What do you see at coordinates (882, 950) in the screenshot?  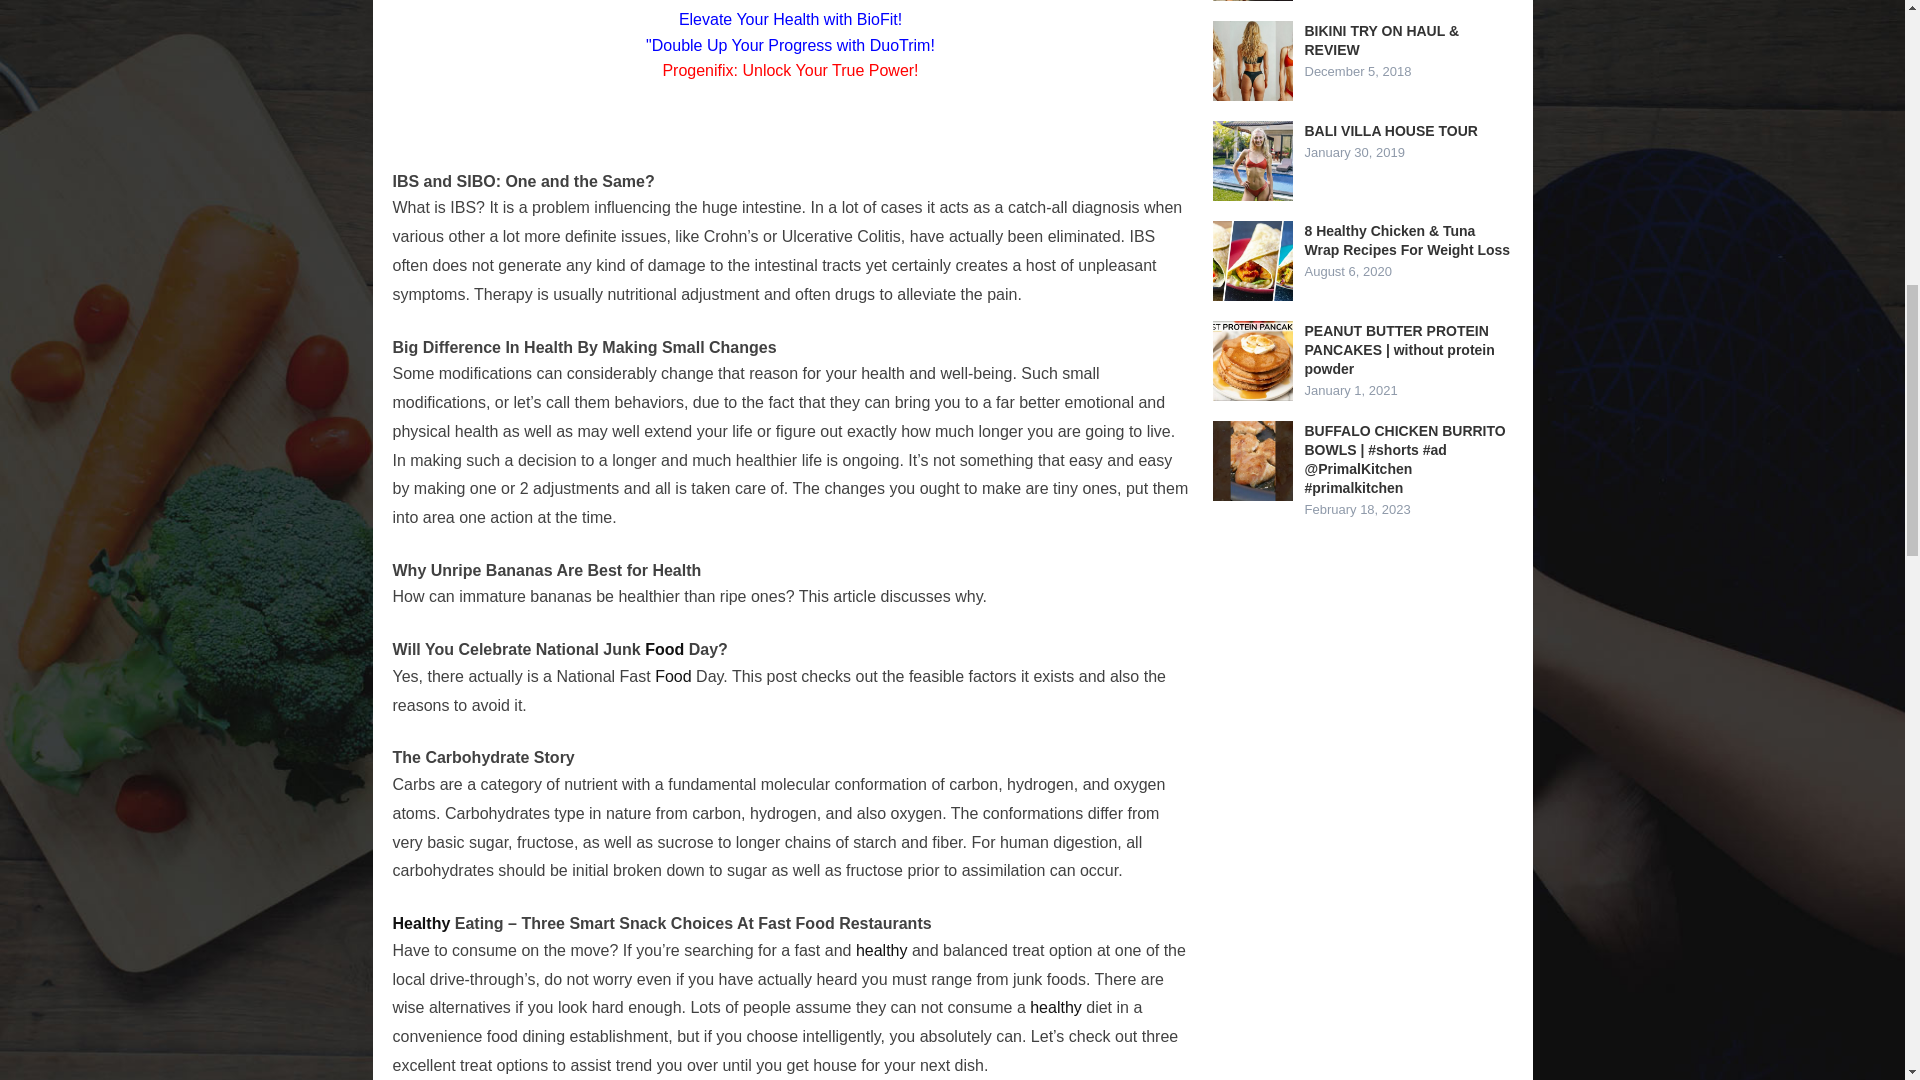 I see `Posts tagged with healthy` at bounding box center [882, 950].